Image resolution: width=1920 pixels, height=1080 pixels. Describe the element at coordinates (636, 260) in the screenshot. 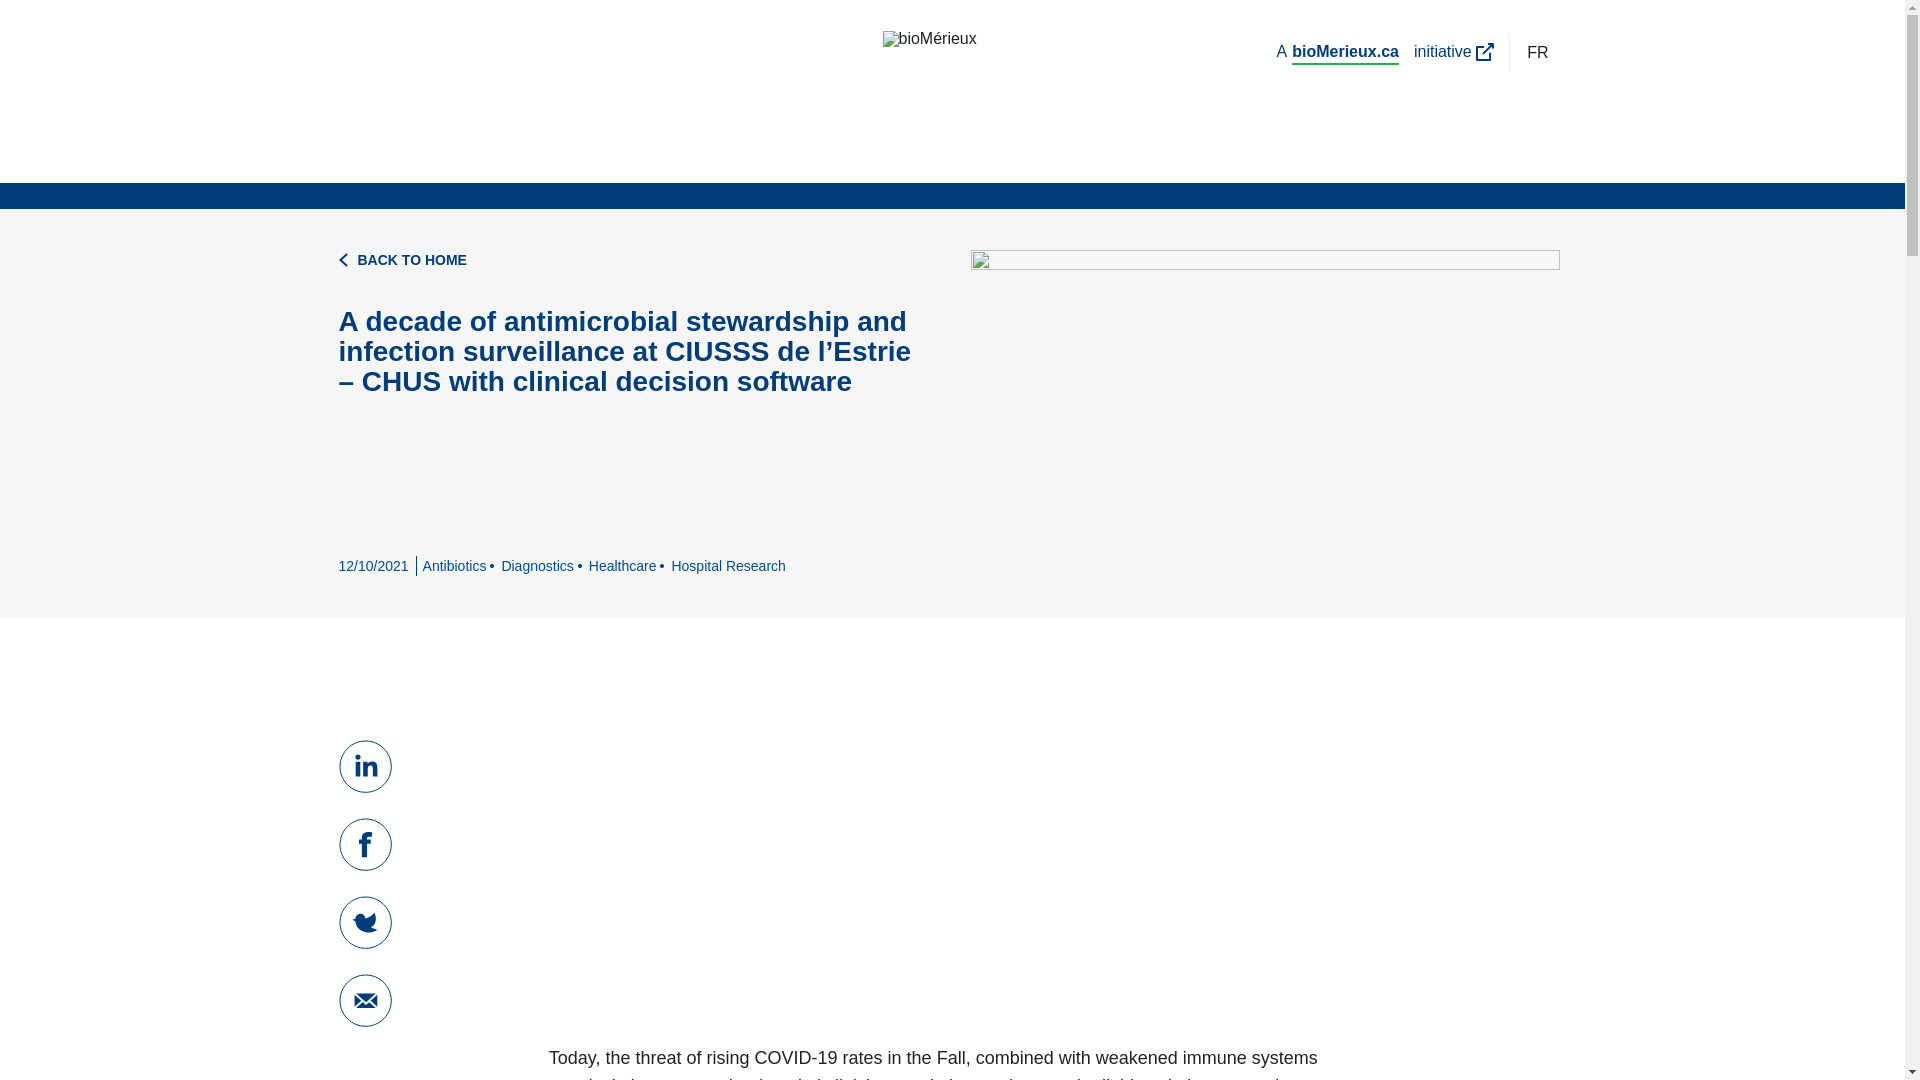

I see `BACK TO HOME` at that location.